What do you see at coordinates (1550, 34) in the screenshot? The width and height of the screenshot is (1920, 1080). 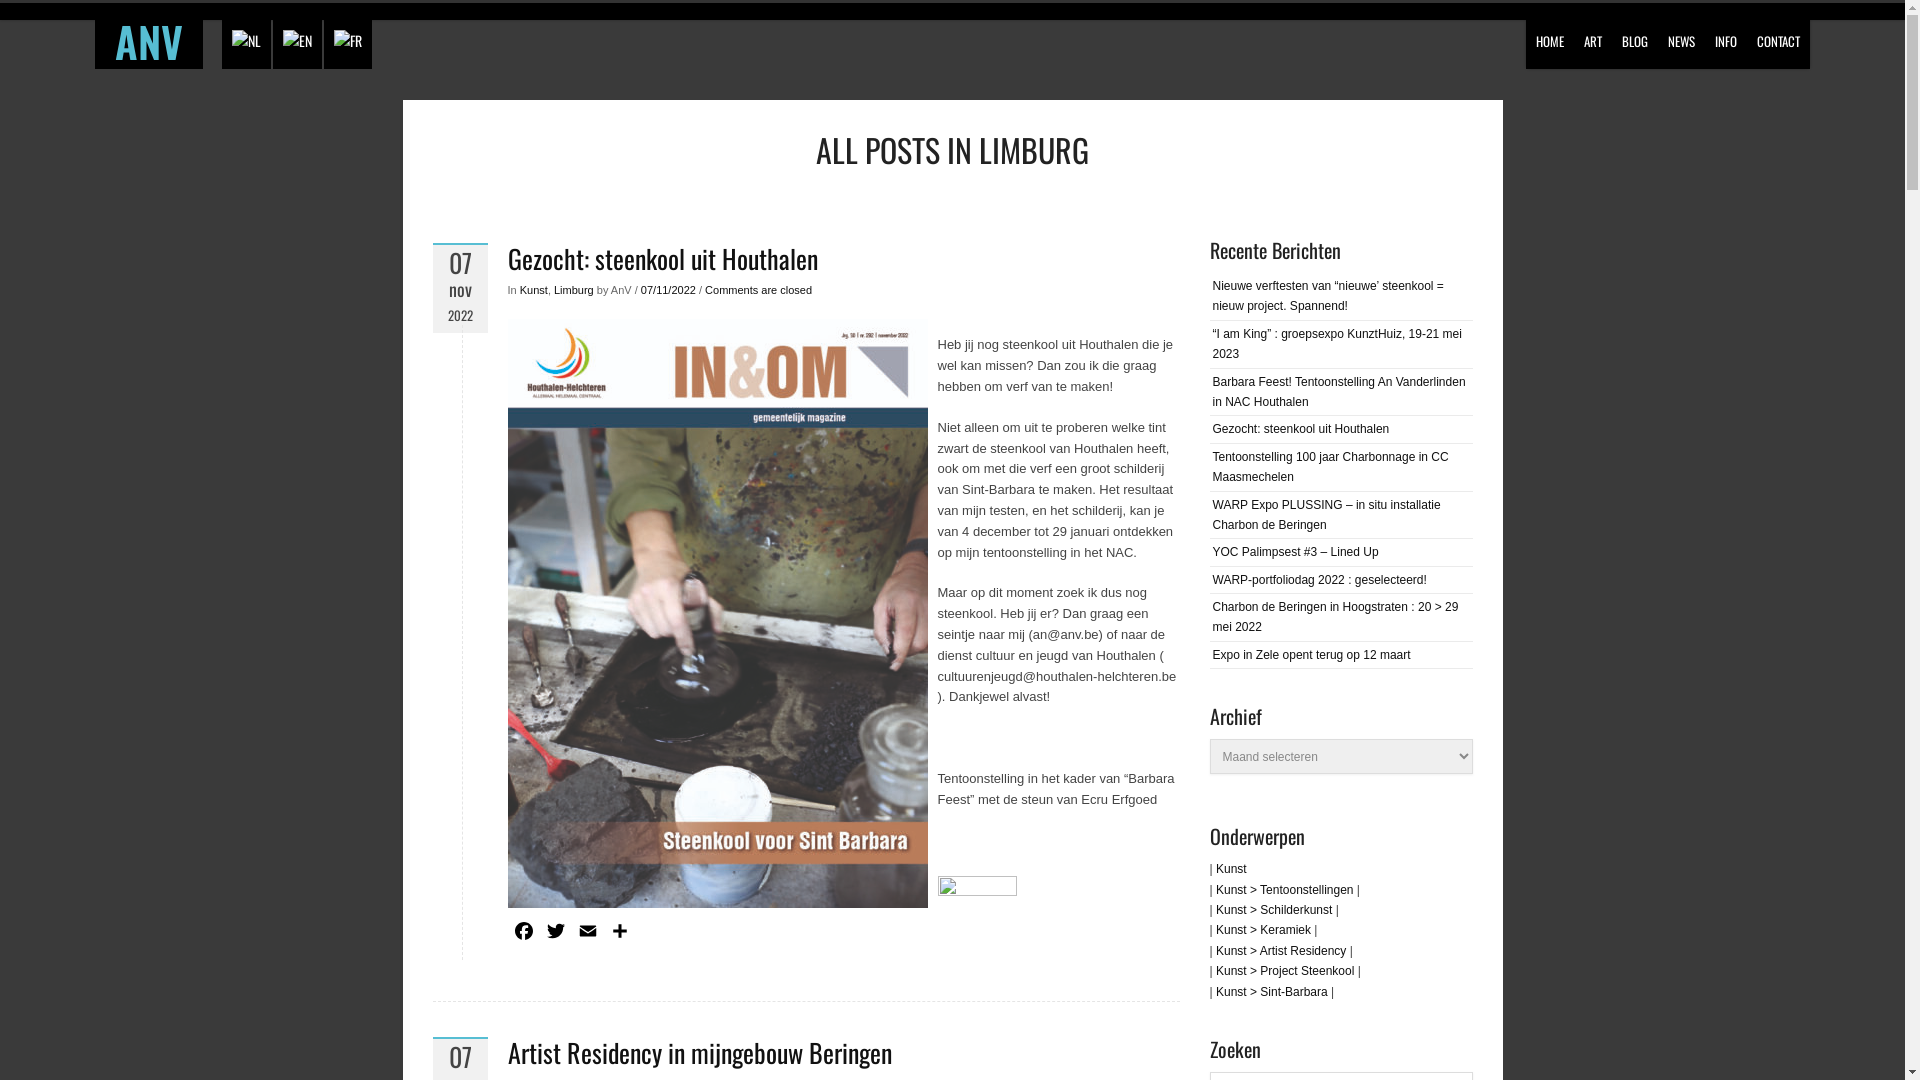 I see `HOME` at bounding box center [1550, 34].